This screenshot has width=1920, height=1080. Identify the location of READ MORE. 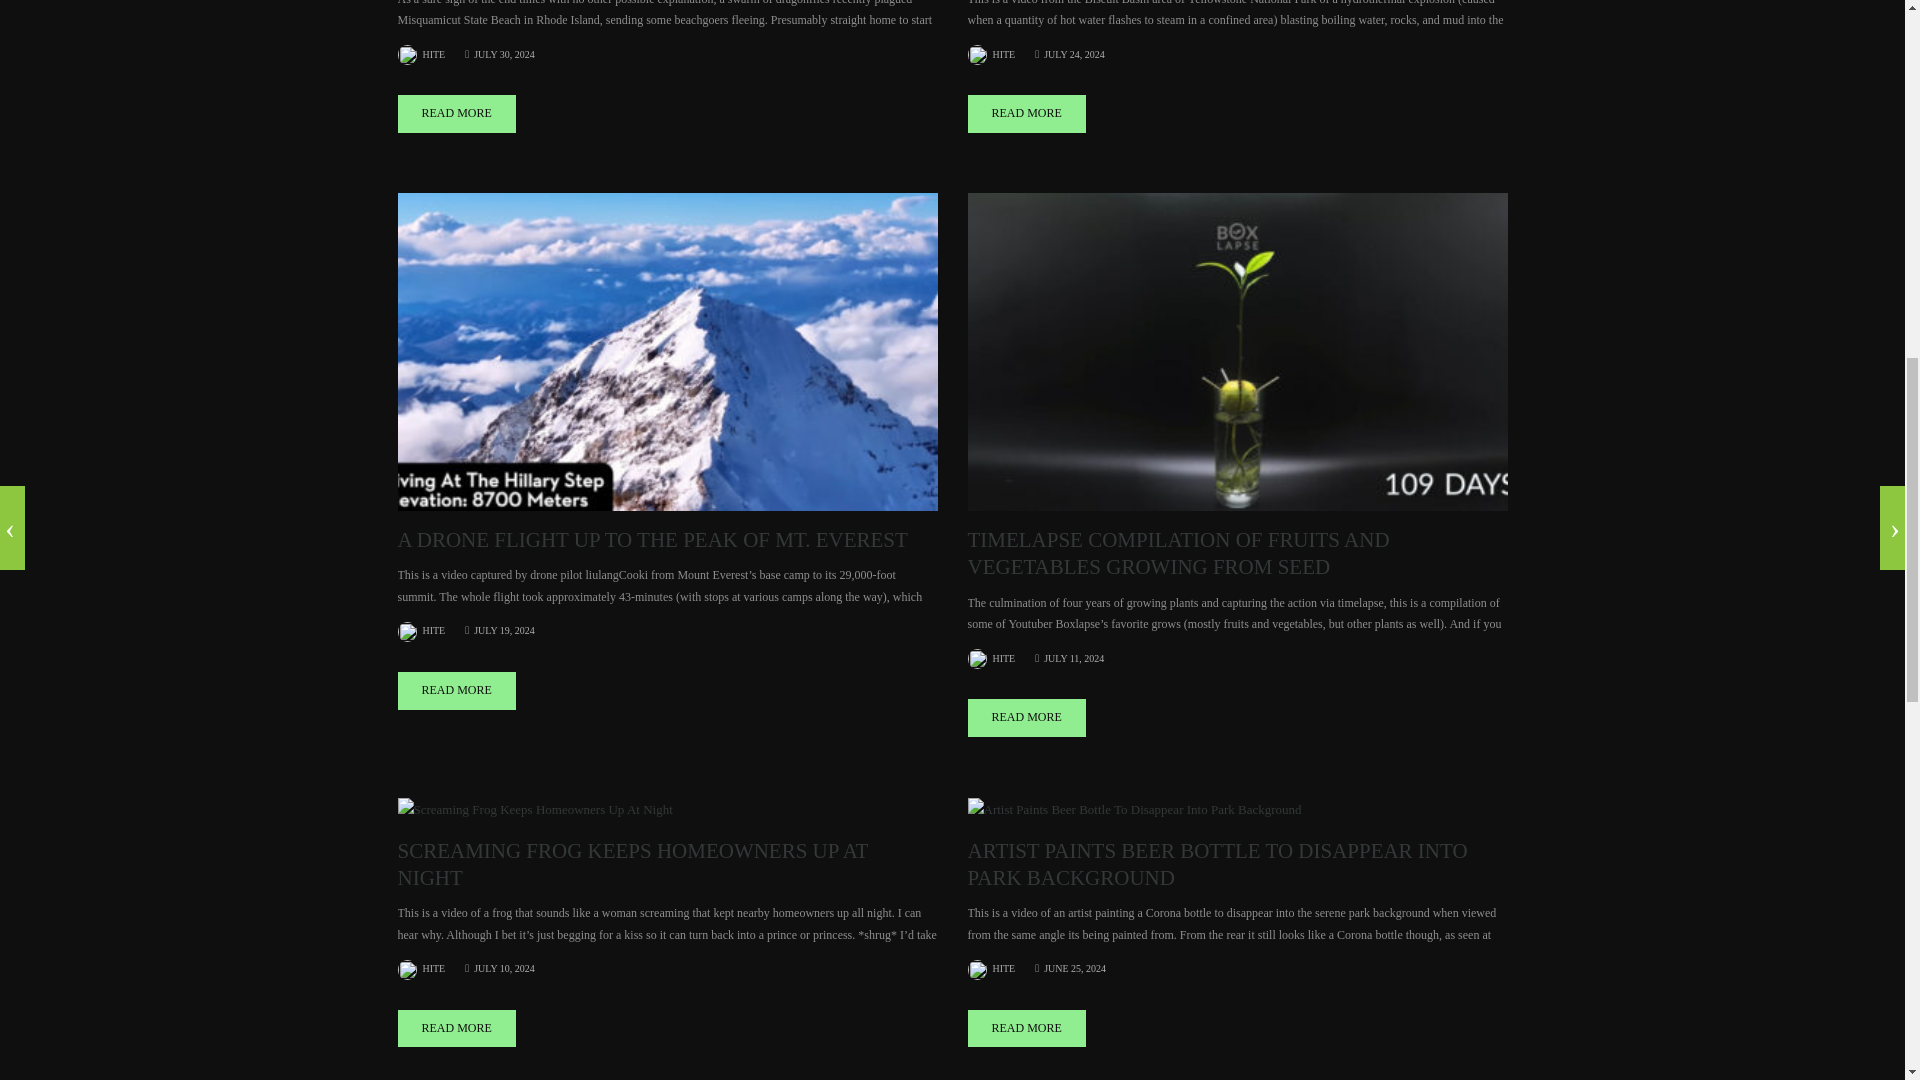
(1026, 717).